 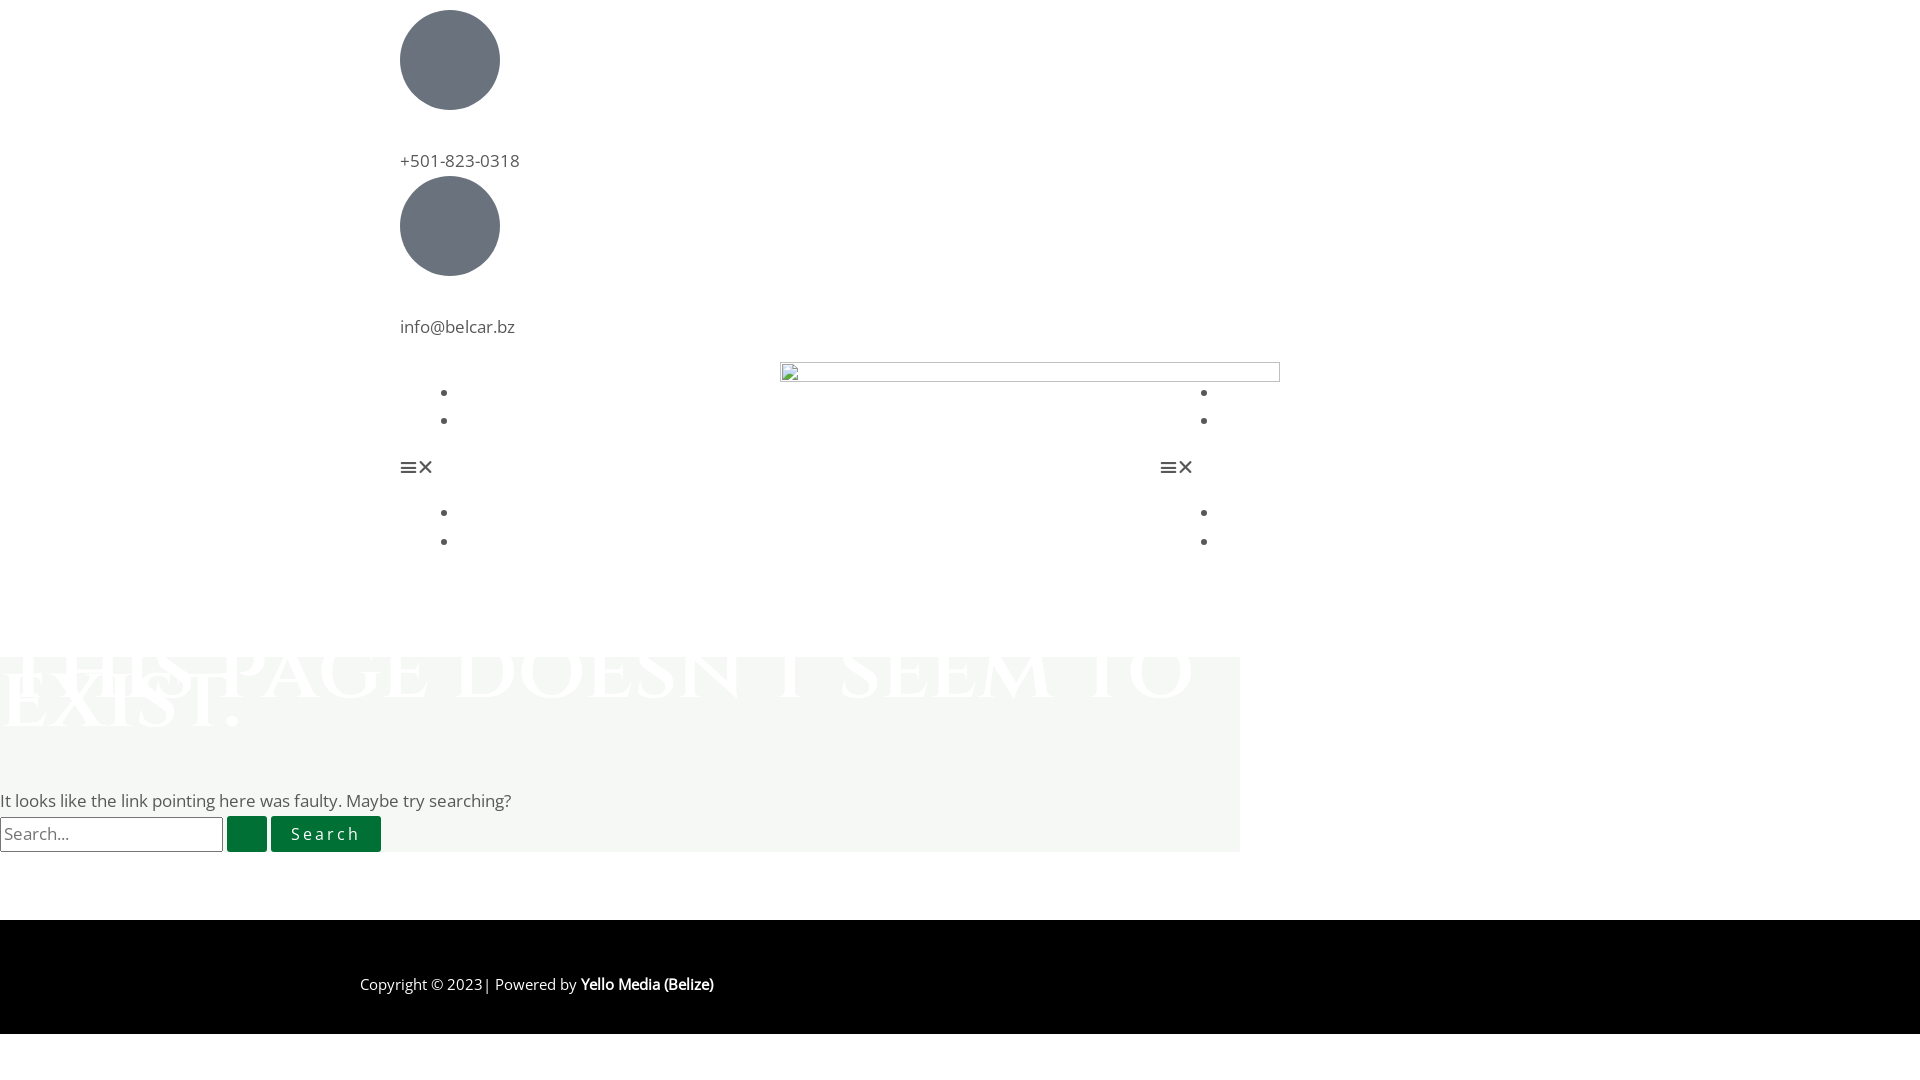 I want to click on Contact, so click(x=1250, y=420).